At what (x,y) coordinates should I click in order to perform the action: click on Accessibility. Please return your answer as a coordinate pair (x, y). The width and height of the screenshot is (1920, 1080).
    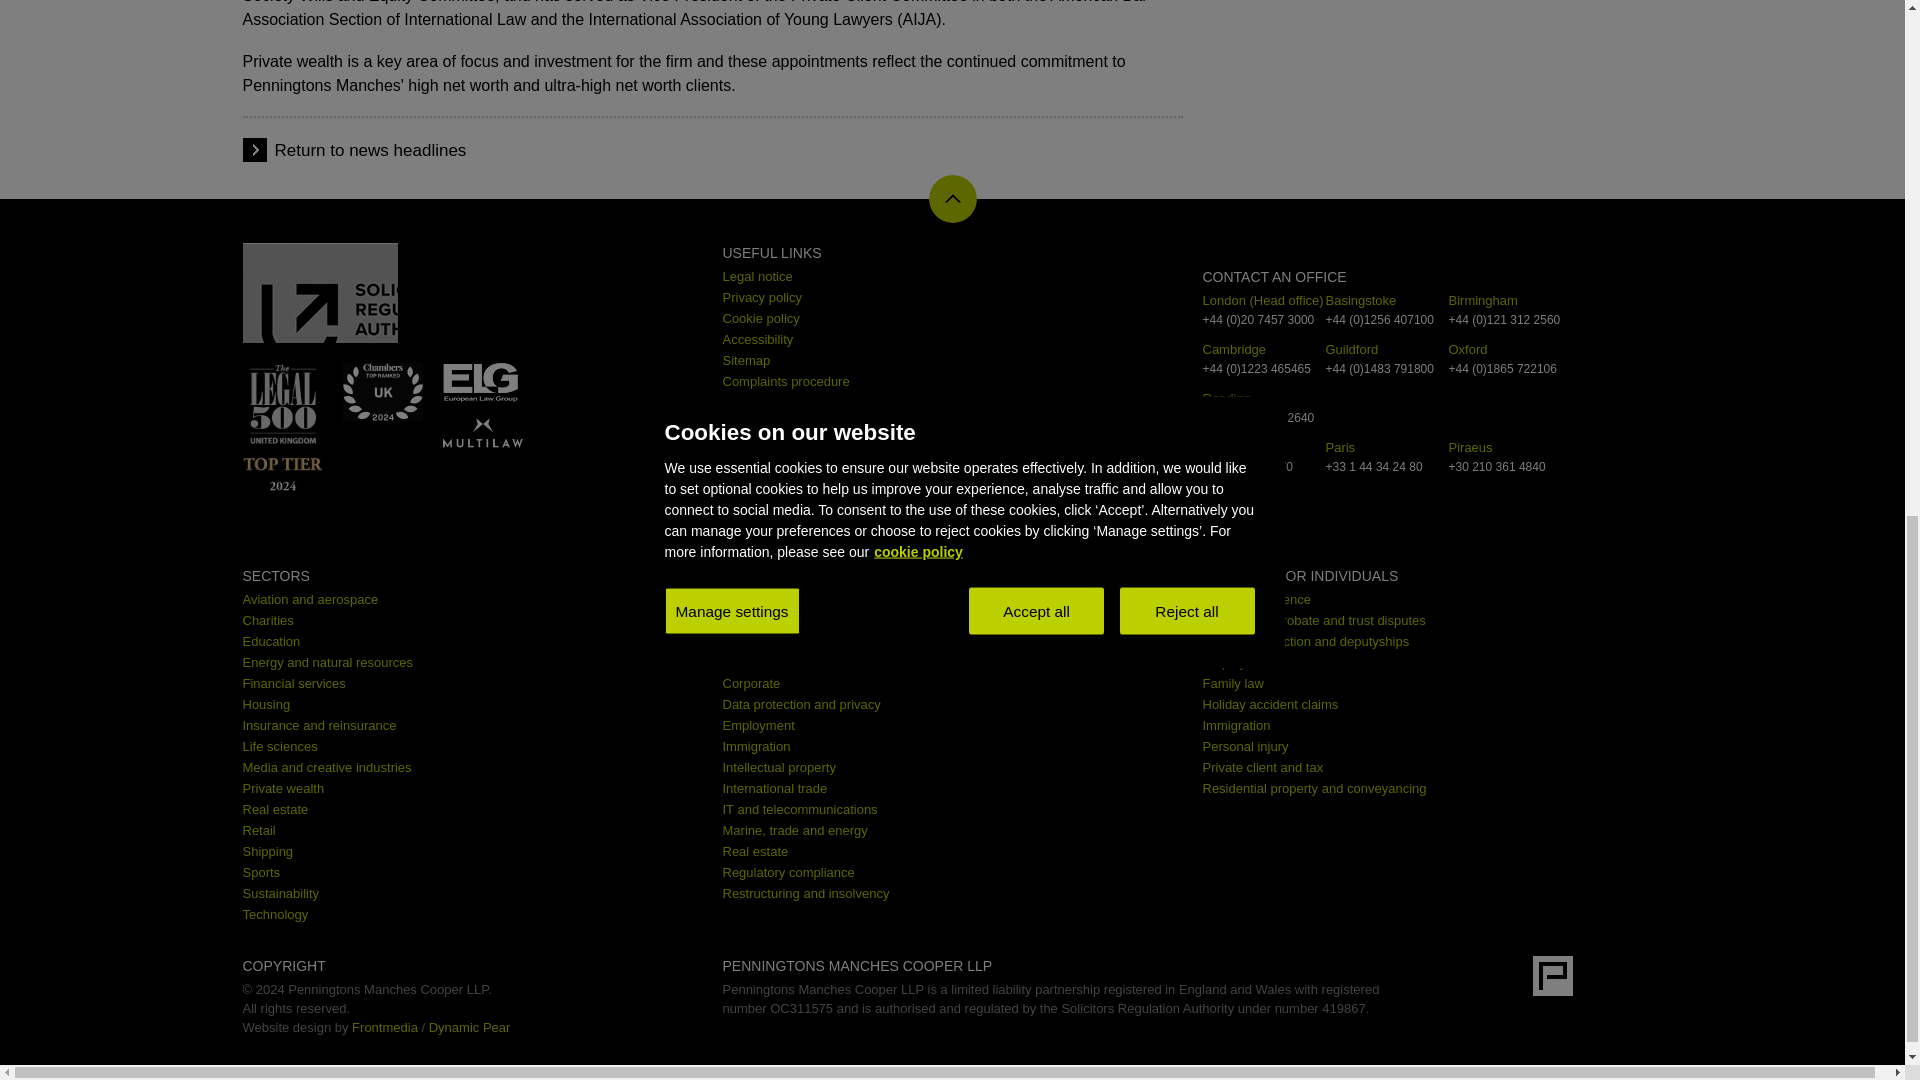
    Looking at the image, I should click on (756, 338).